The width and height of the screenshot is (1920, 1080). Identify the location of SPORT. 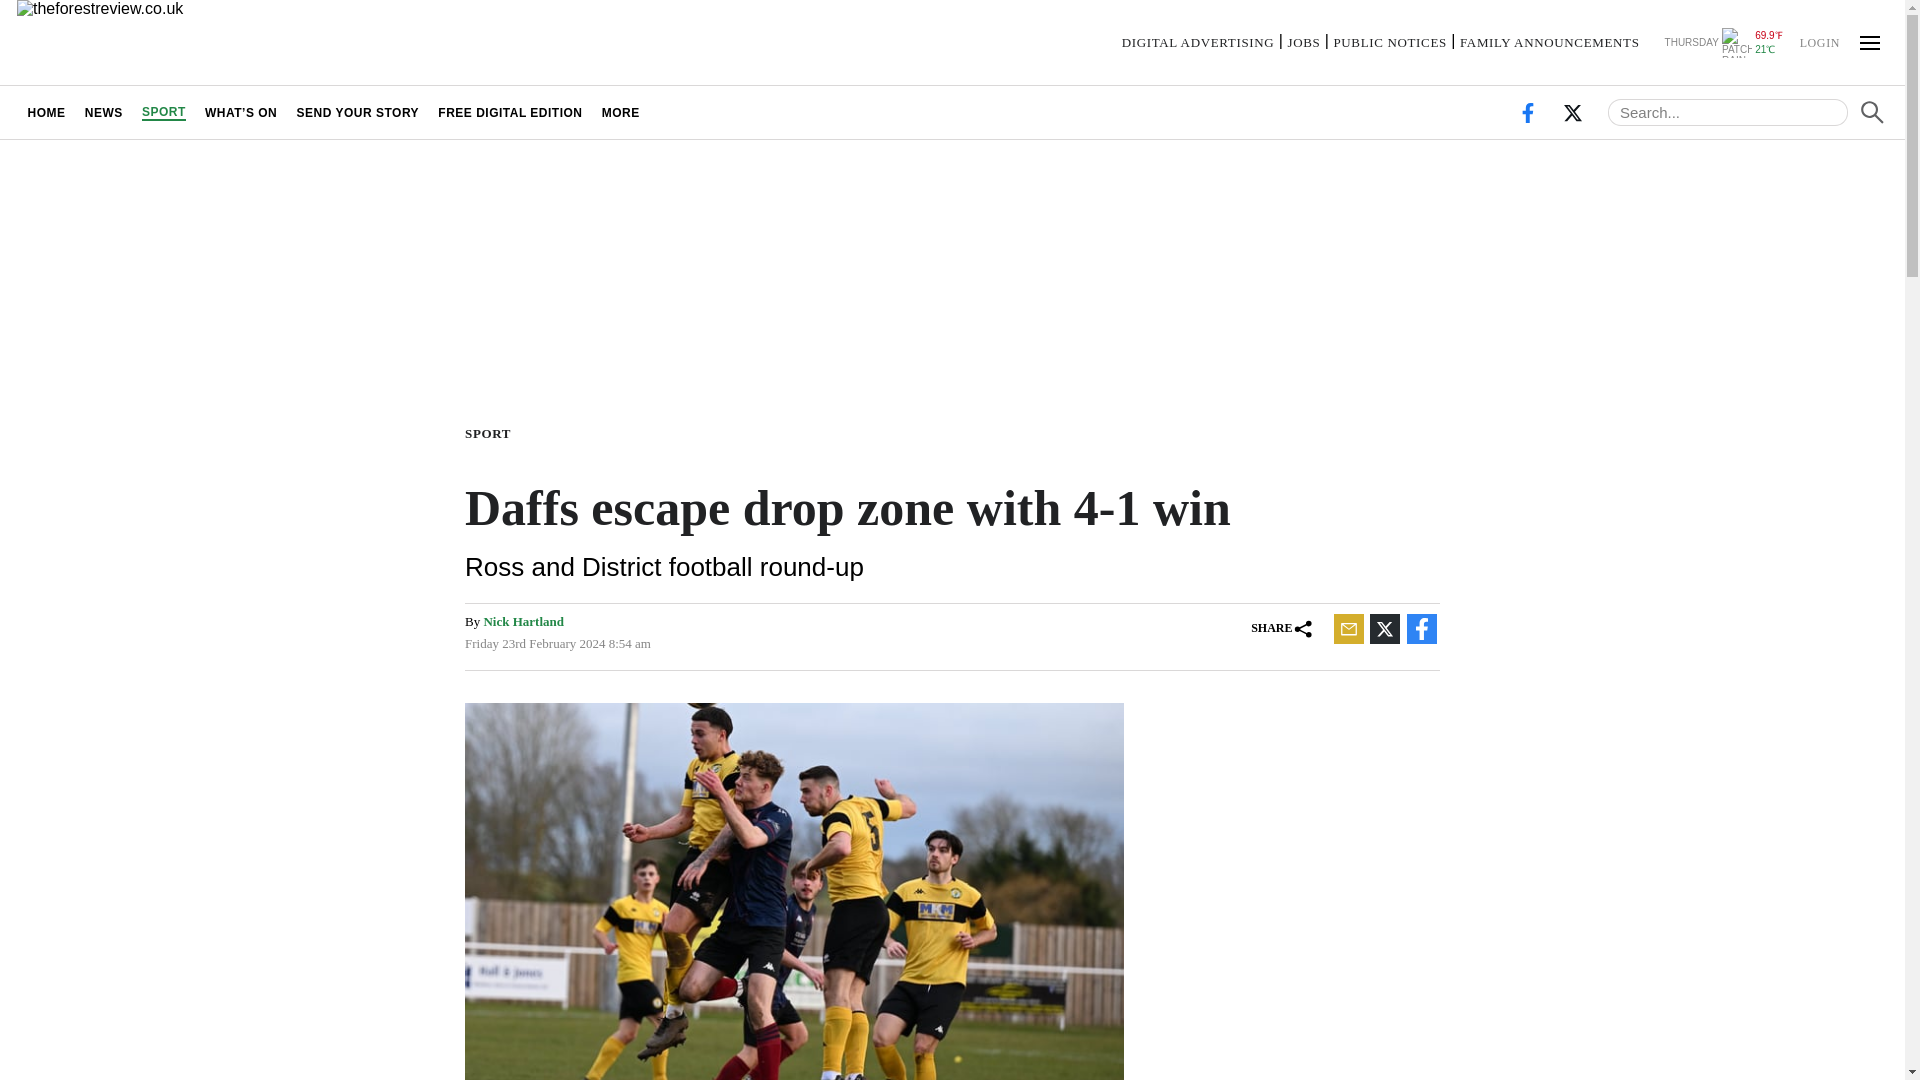
(491, 432).